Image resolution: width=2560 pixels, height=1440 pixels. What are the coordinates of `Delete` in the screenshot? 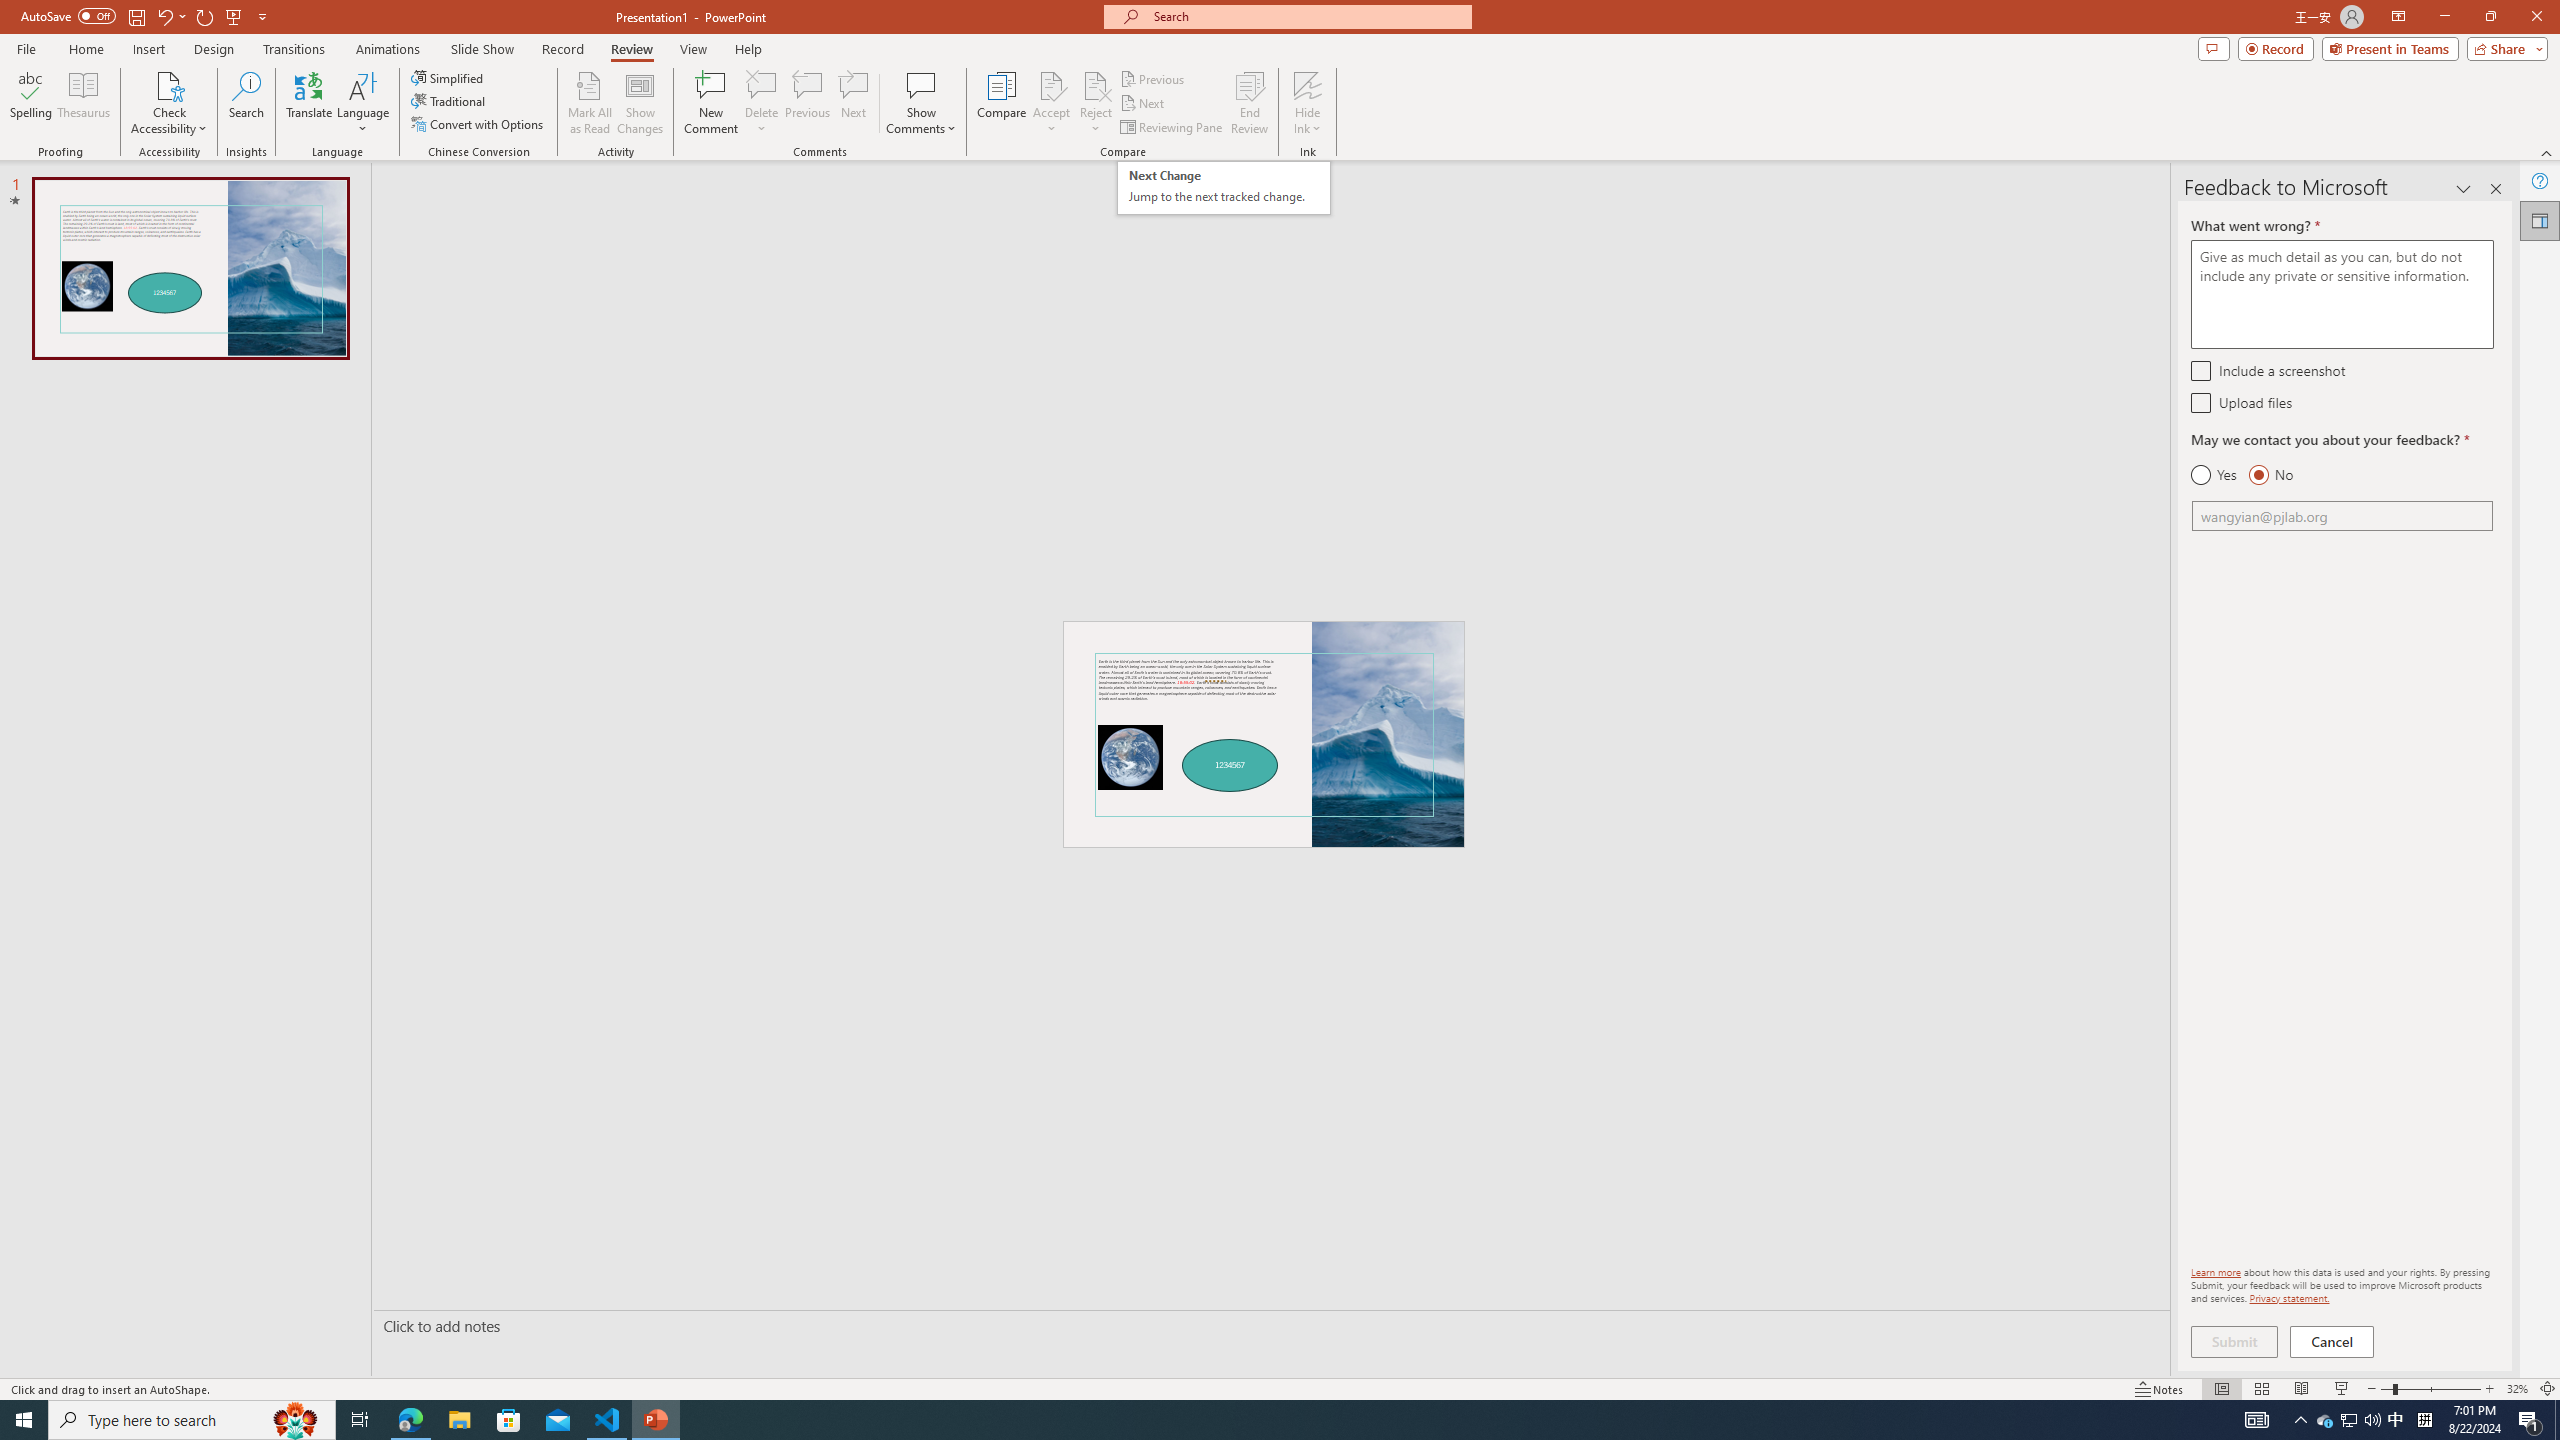 It's located at (761, 85).